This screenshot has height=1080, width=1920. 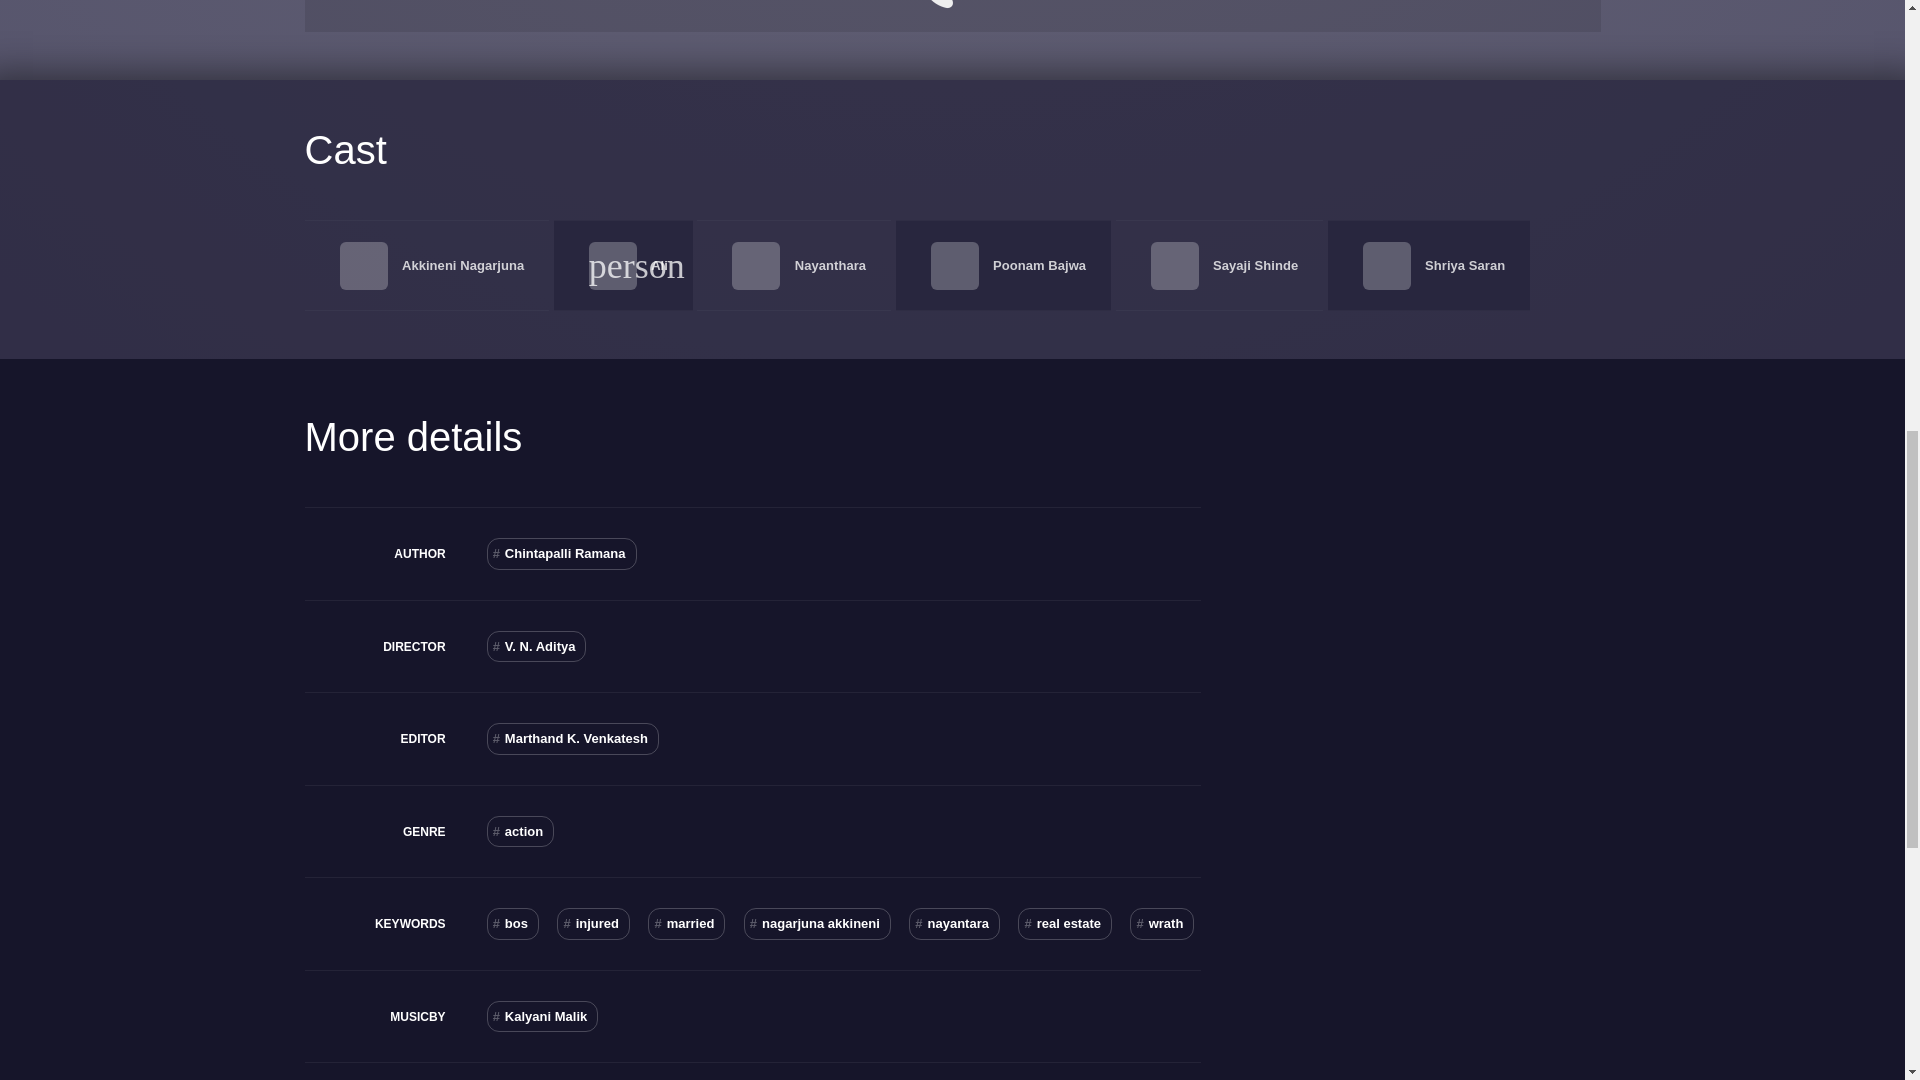 What do you see at coordinates (954, 924) in the screenshot?
I see `nayantara` at bounding box center [954, 924].